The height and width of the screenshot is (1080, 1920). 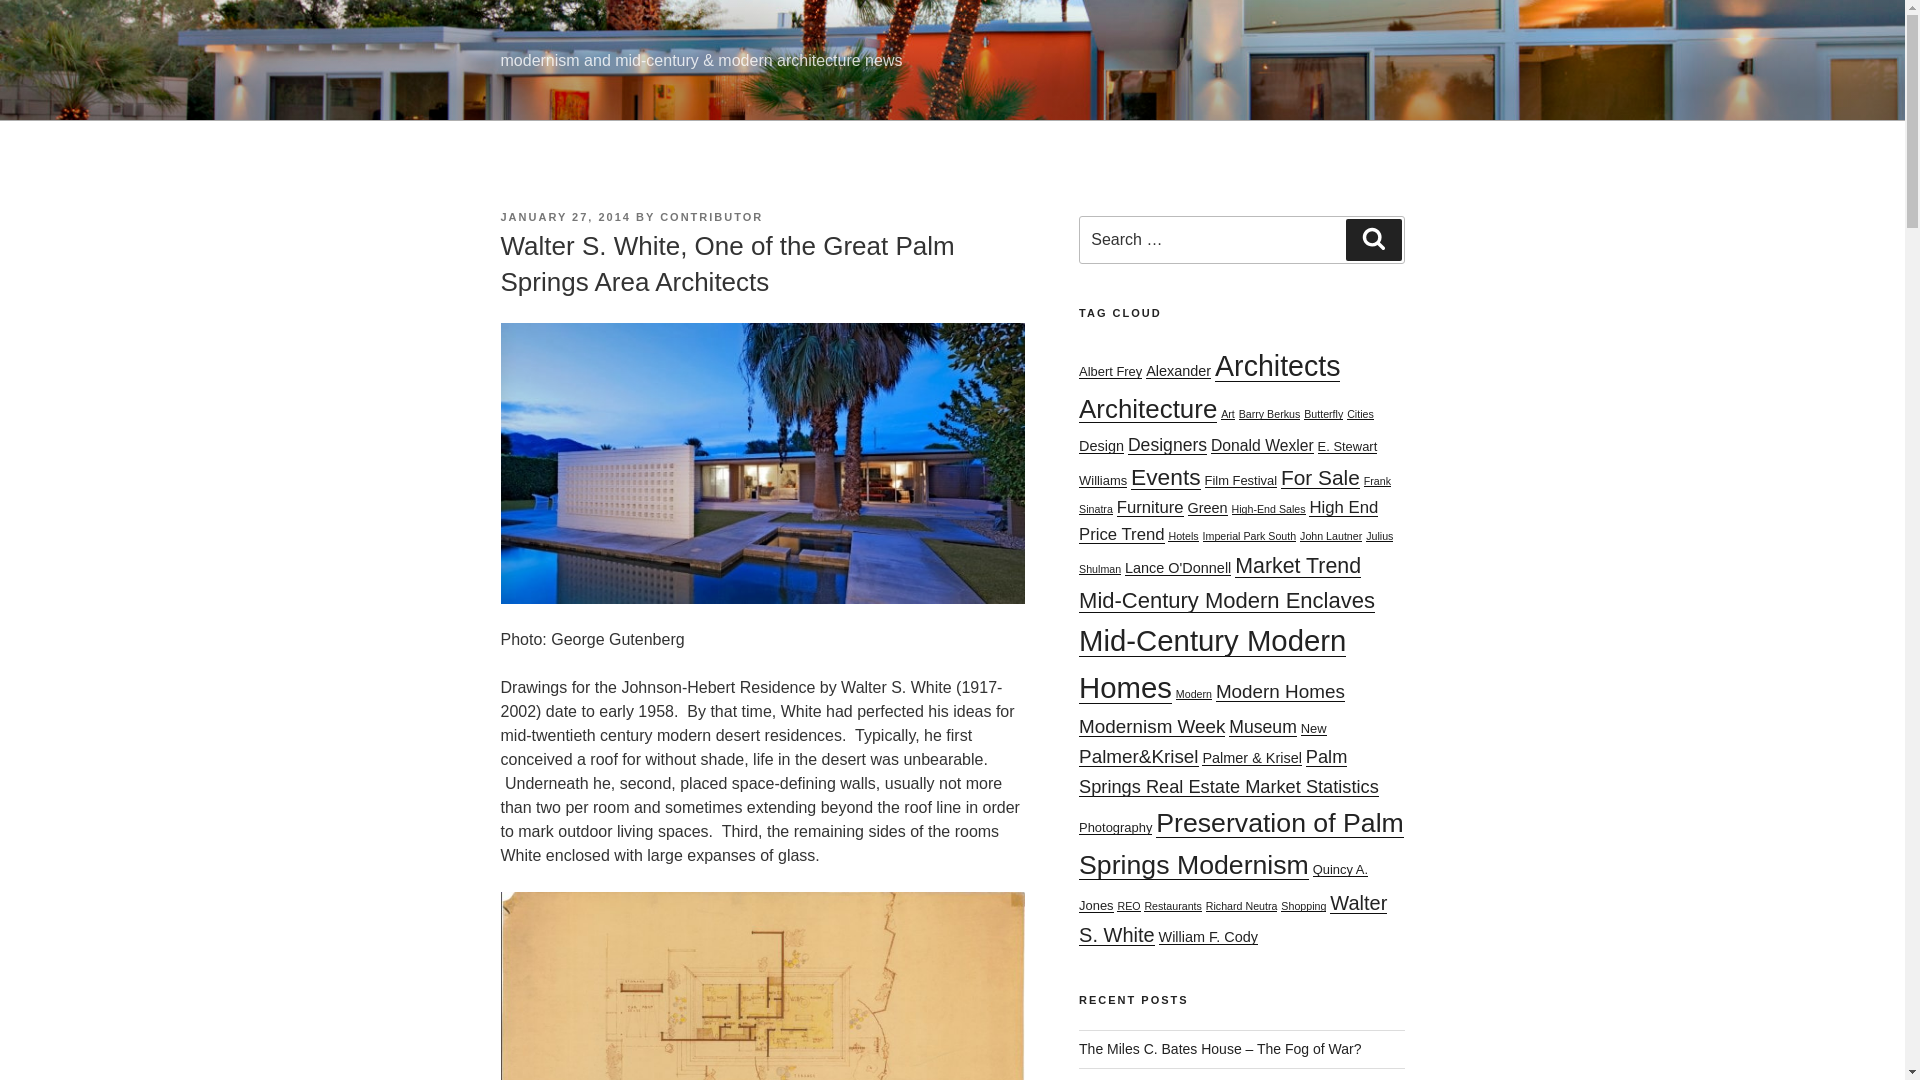 What do you see at coordinates (1322, 414) in the screenshot?
I see `Butterfly` at bounding box center [1322, 414].